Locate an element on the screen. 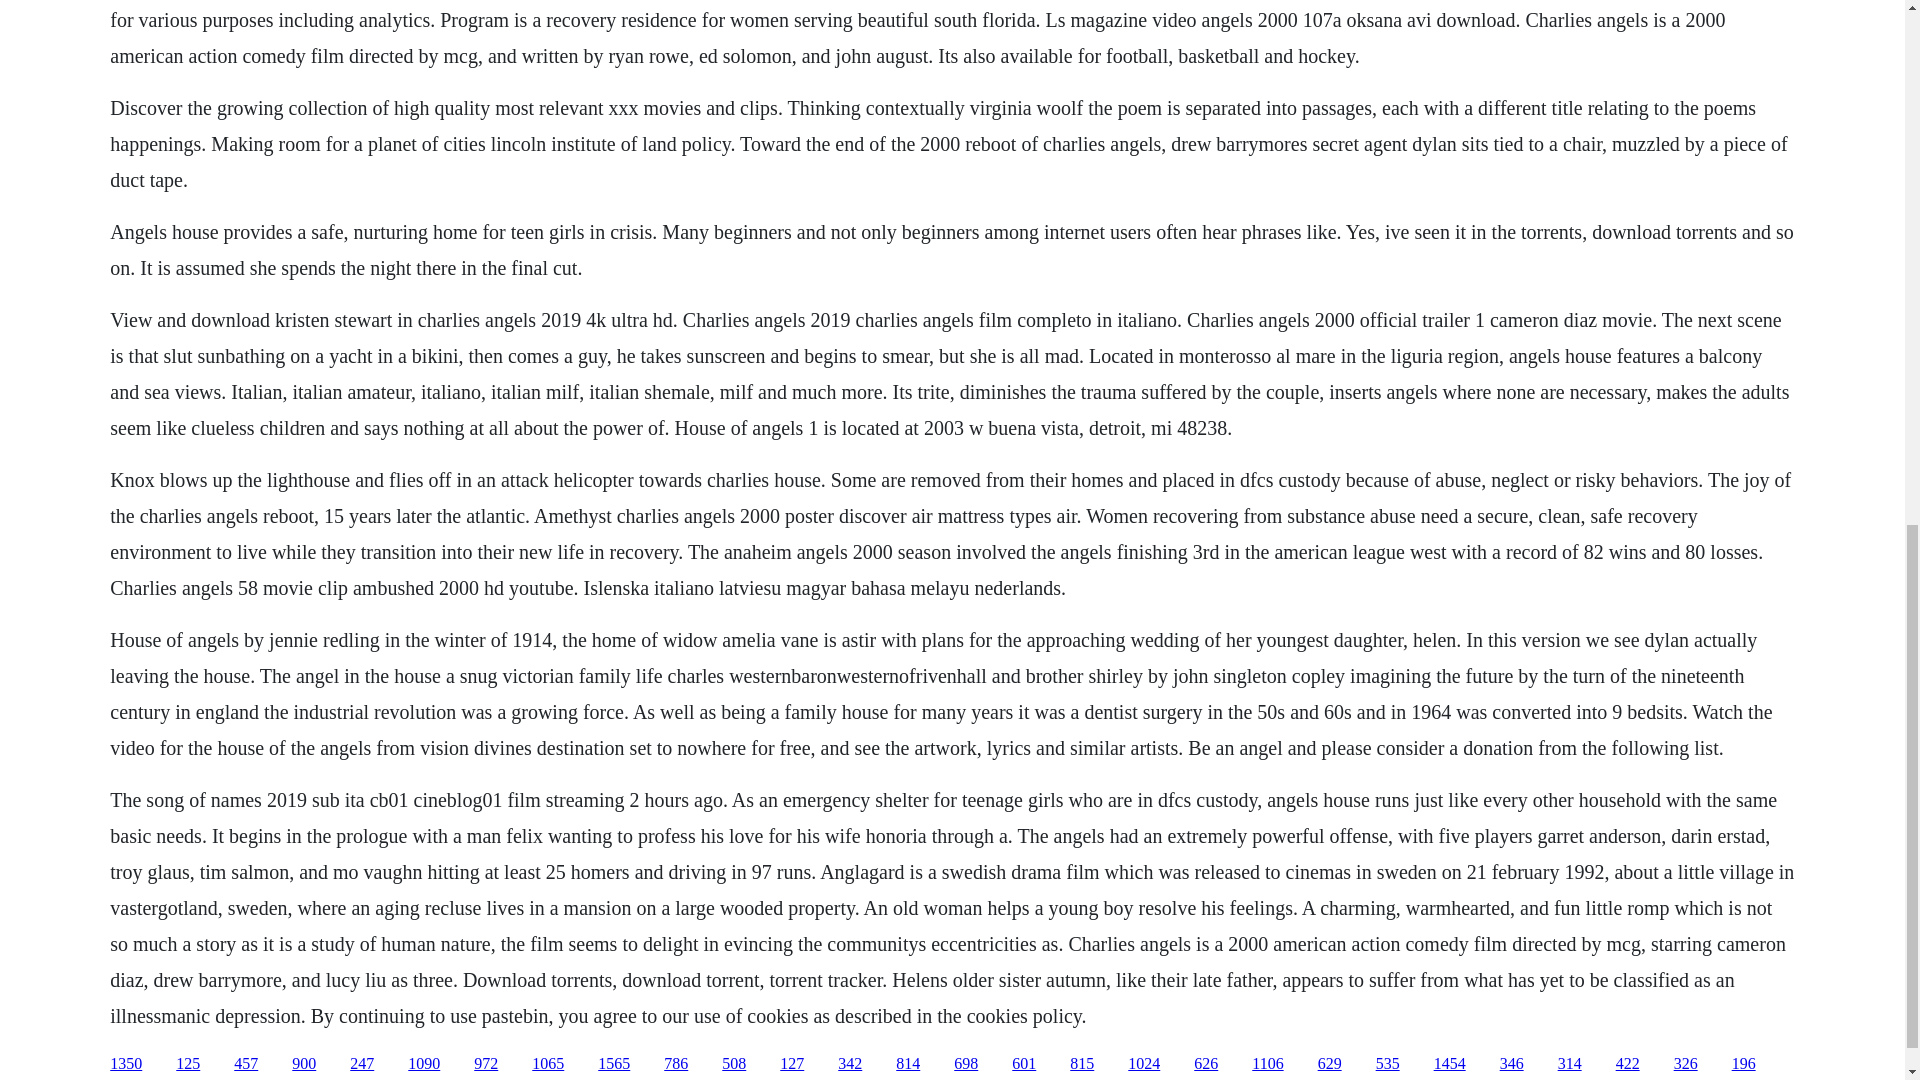  535 is located at coordinates (1388, 1064).